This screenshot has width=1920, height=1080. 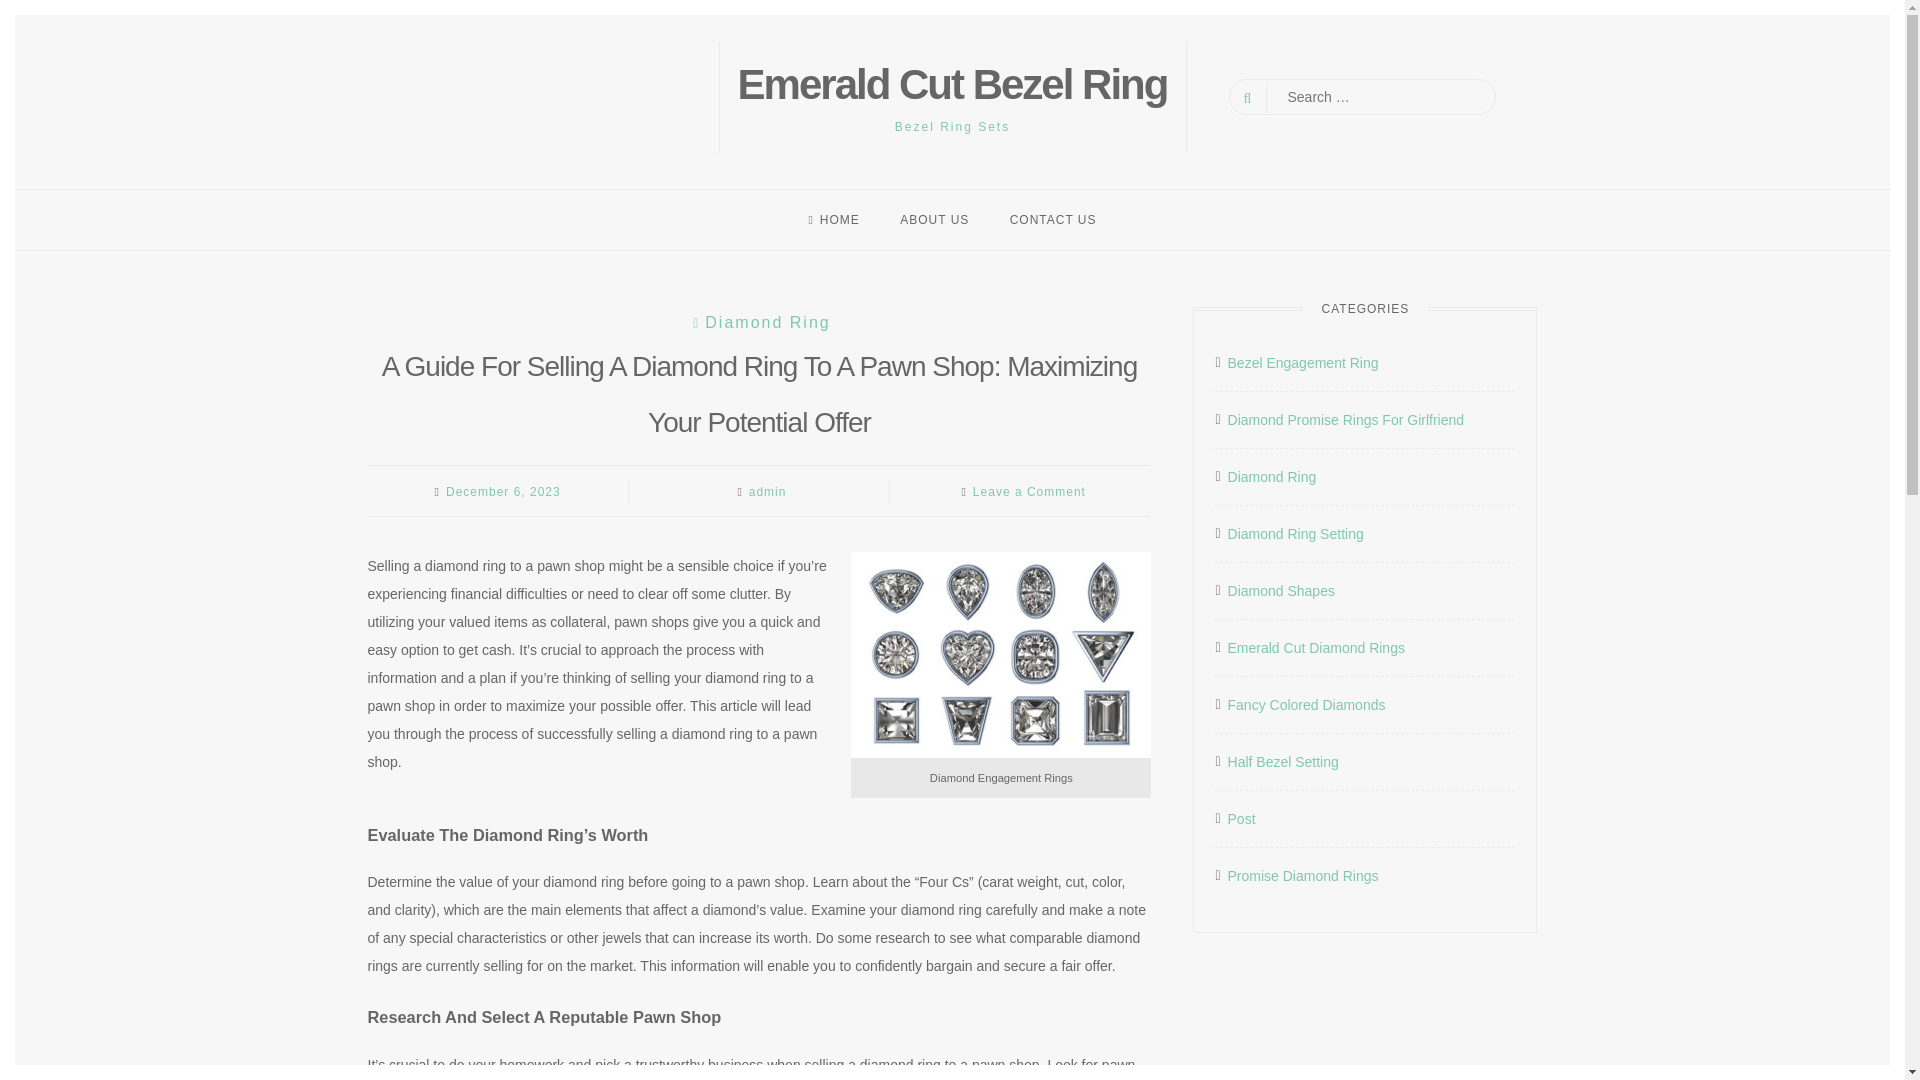 I want to click on Diamond Shapes, so click(x=1281, y=590).